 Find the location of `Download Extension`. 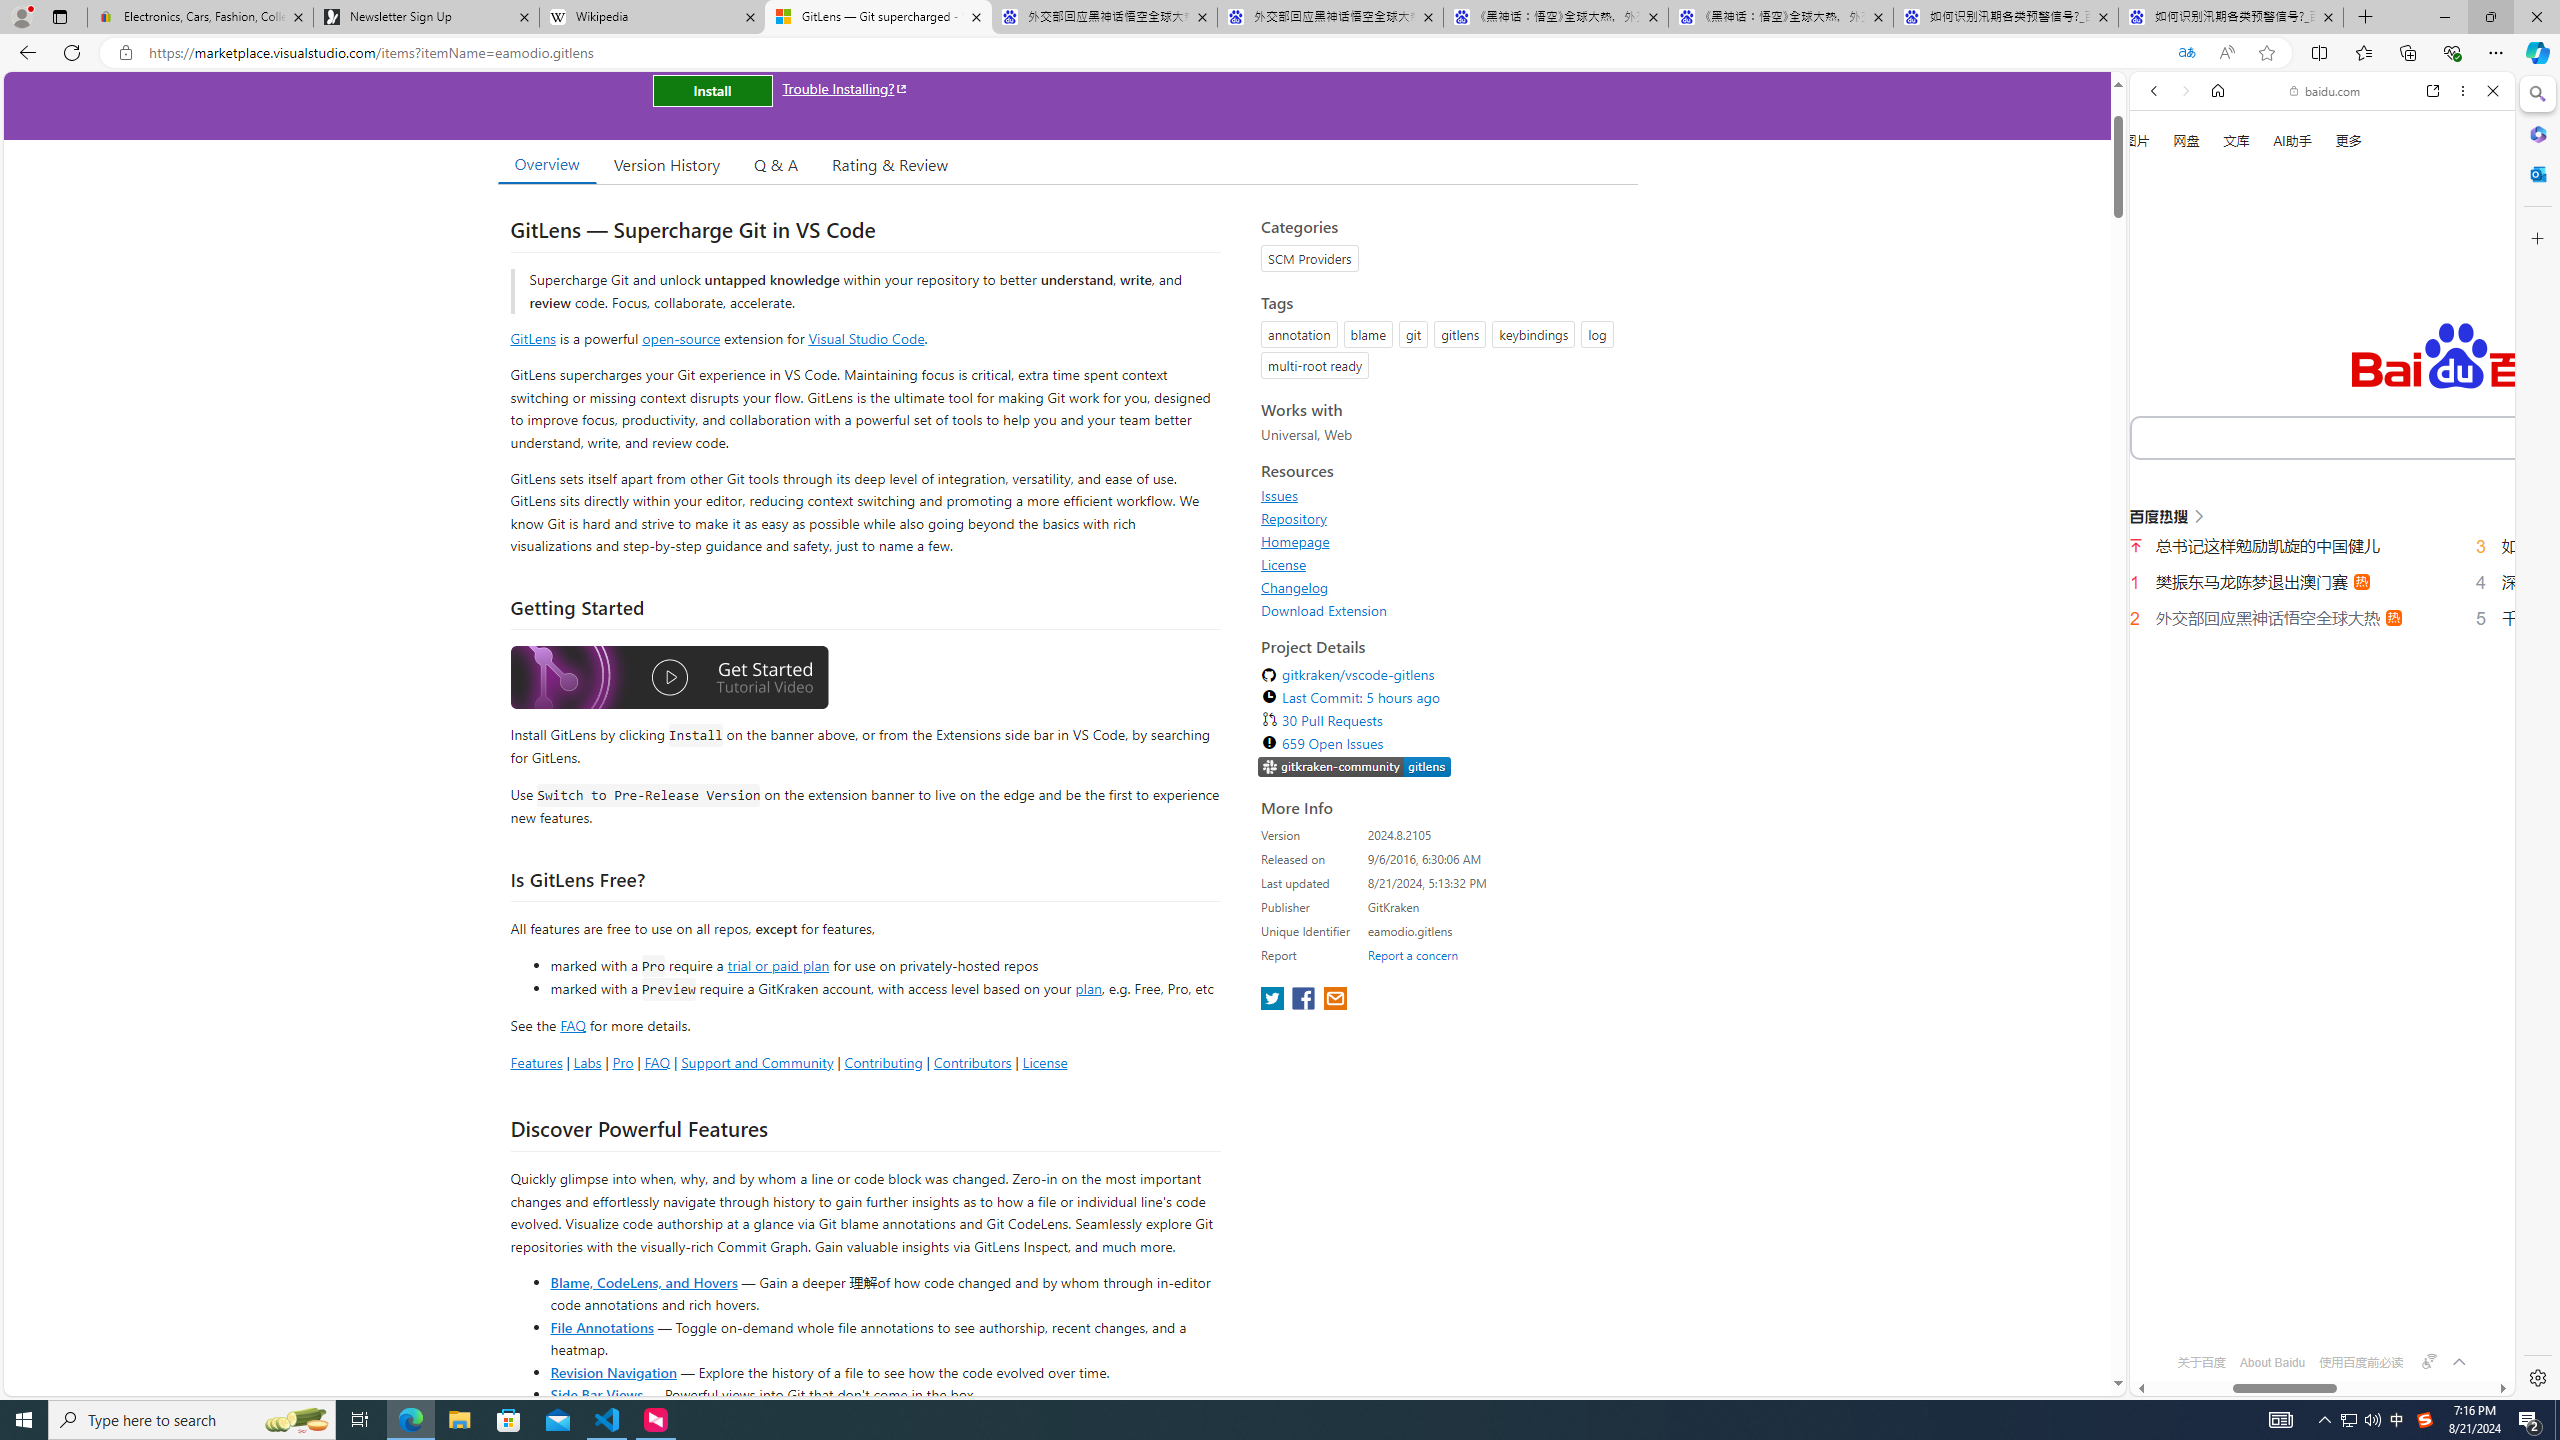

Download Extension is located at coordinates (1444, 610).